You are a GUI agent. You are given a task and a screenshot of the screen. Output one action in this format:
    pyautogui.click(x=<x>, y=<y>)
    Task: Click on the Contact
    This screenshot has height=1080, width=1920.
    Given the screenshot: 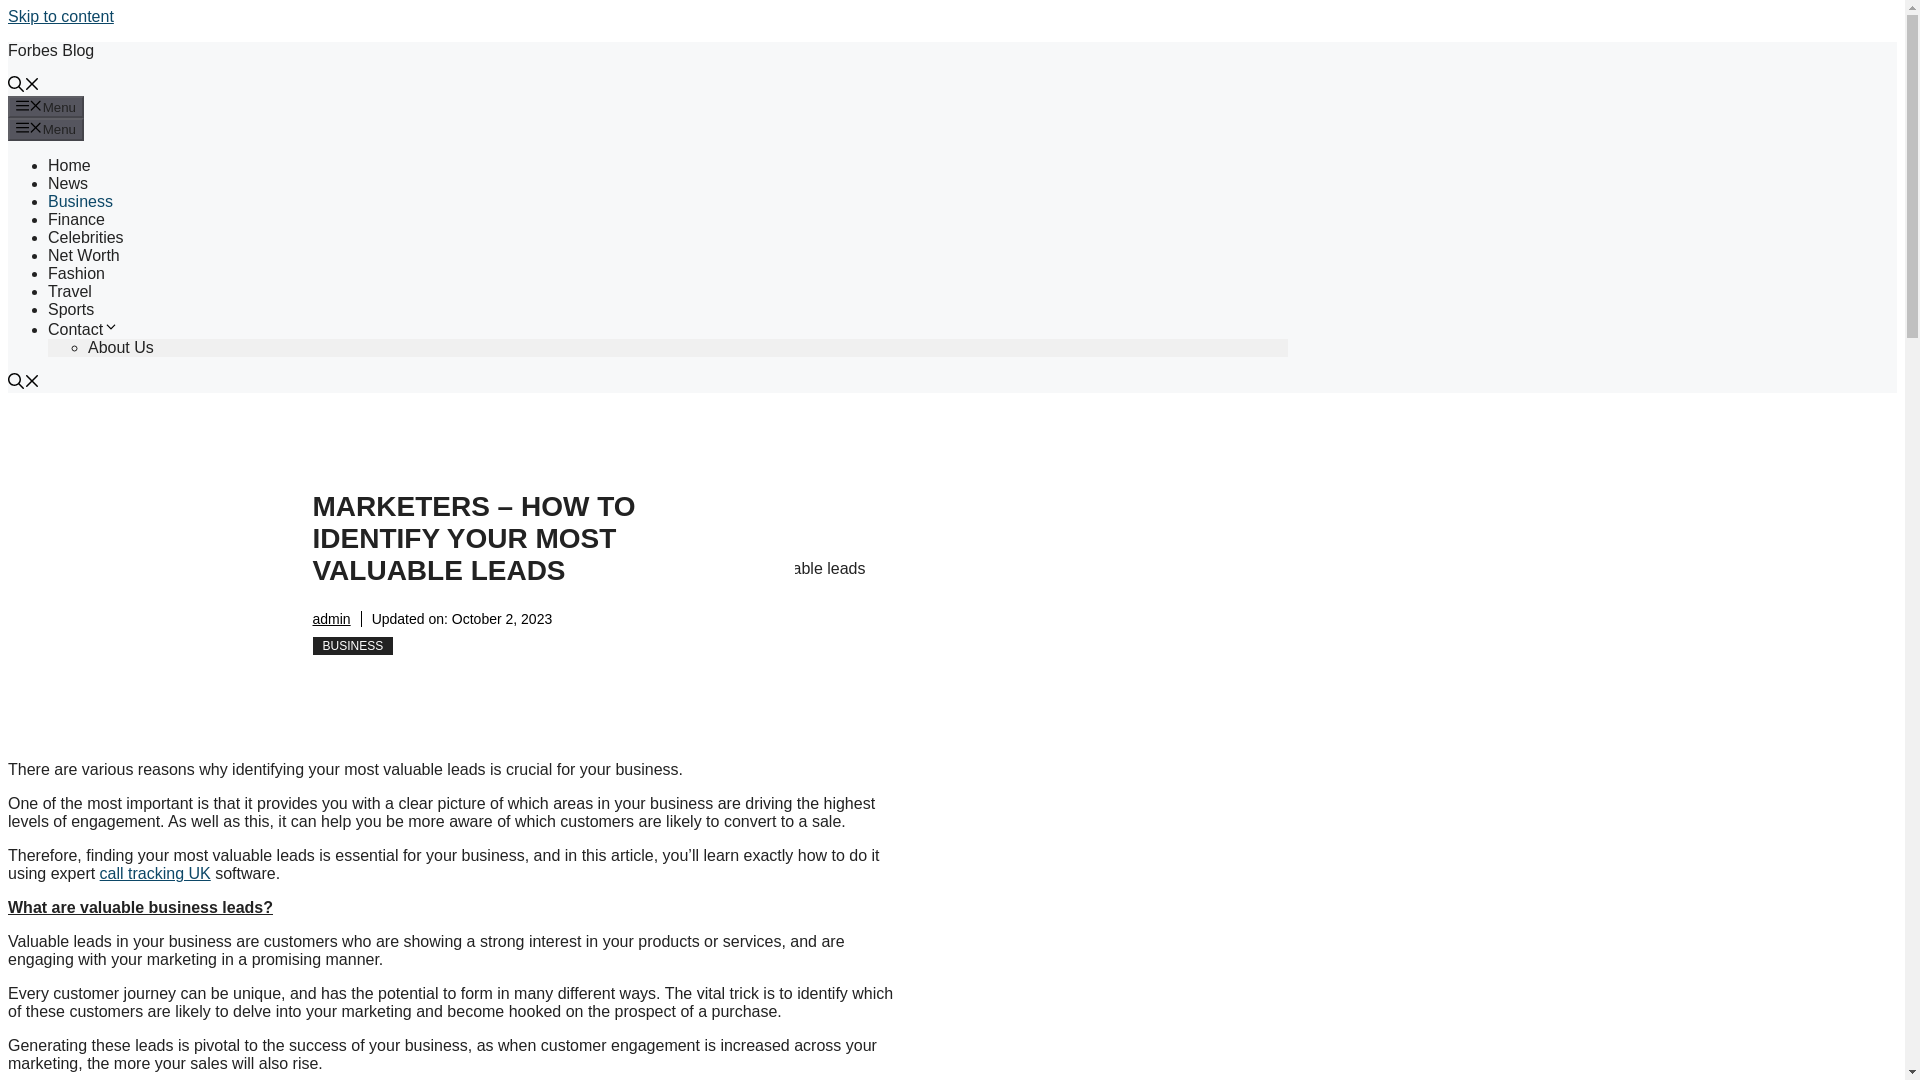 What is the action you would take?
    pyautogui.click(x=84, y=329)
    